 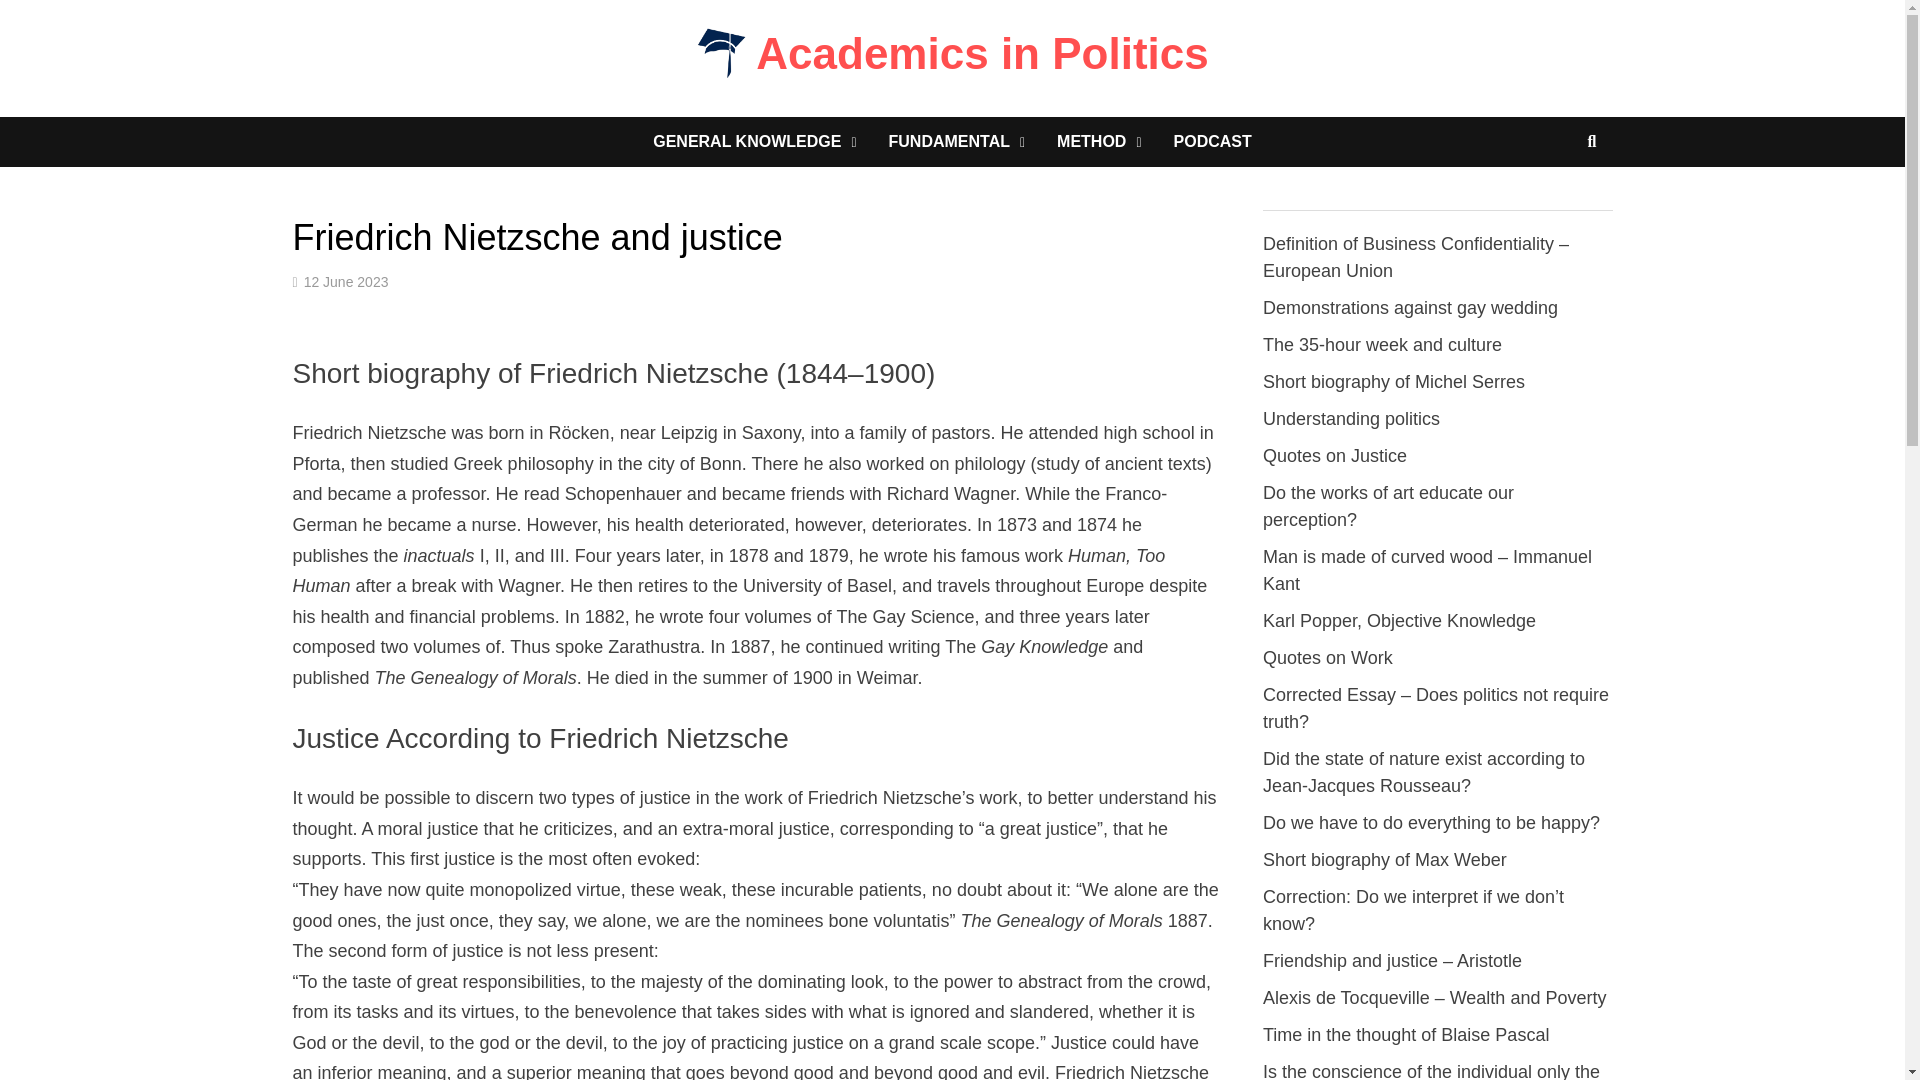 What do you see at coordinates (982, 53) in the screenshot?
I see `Academics in Politics` at bounding box center [982, 53].